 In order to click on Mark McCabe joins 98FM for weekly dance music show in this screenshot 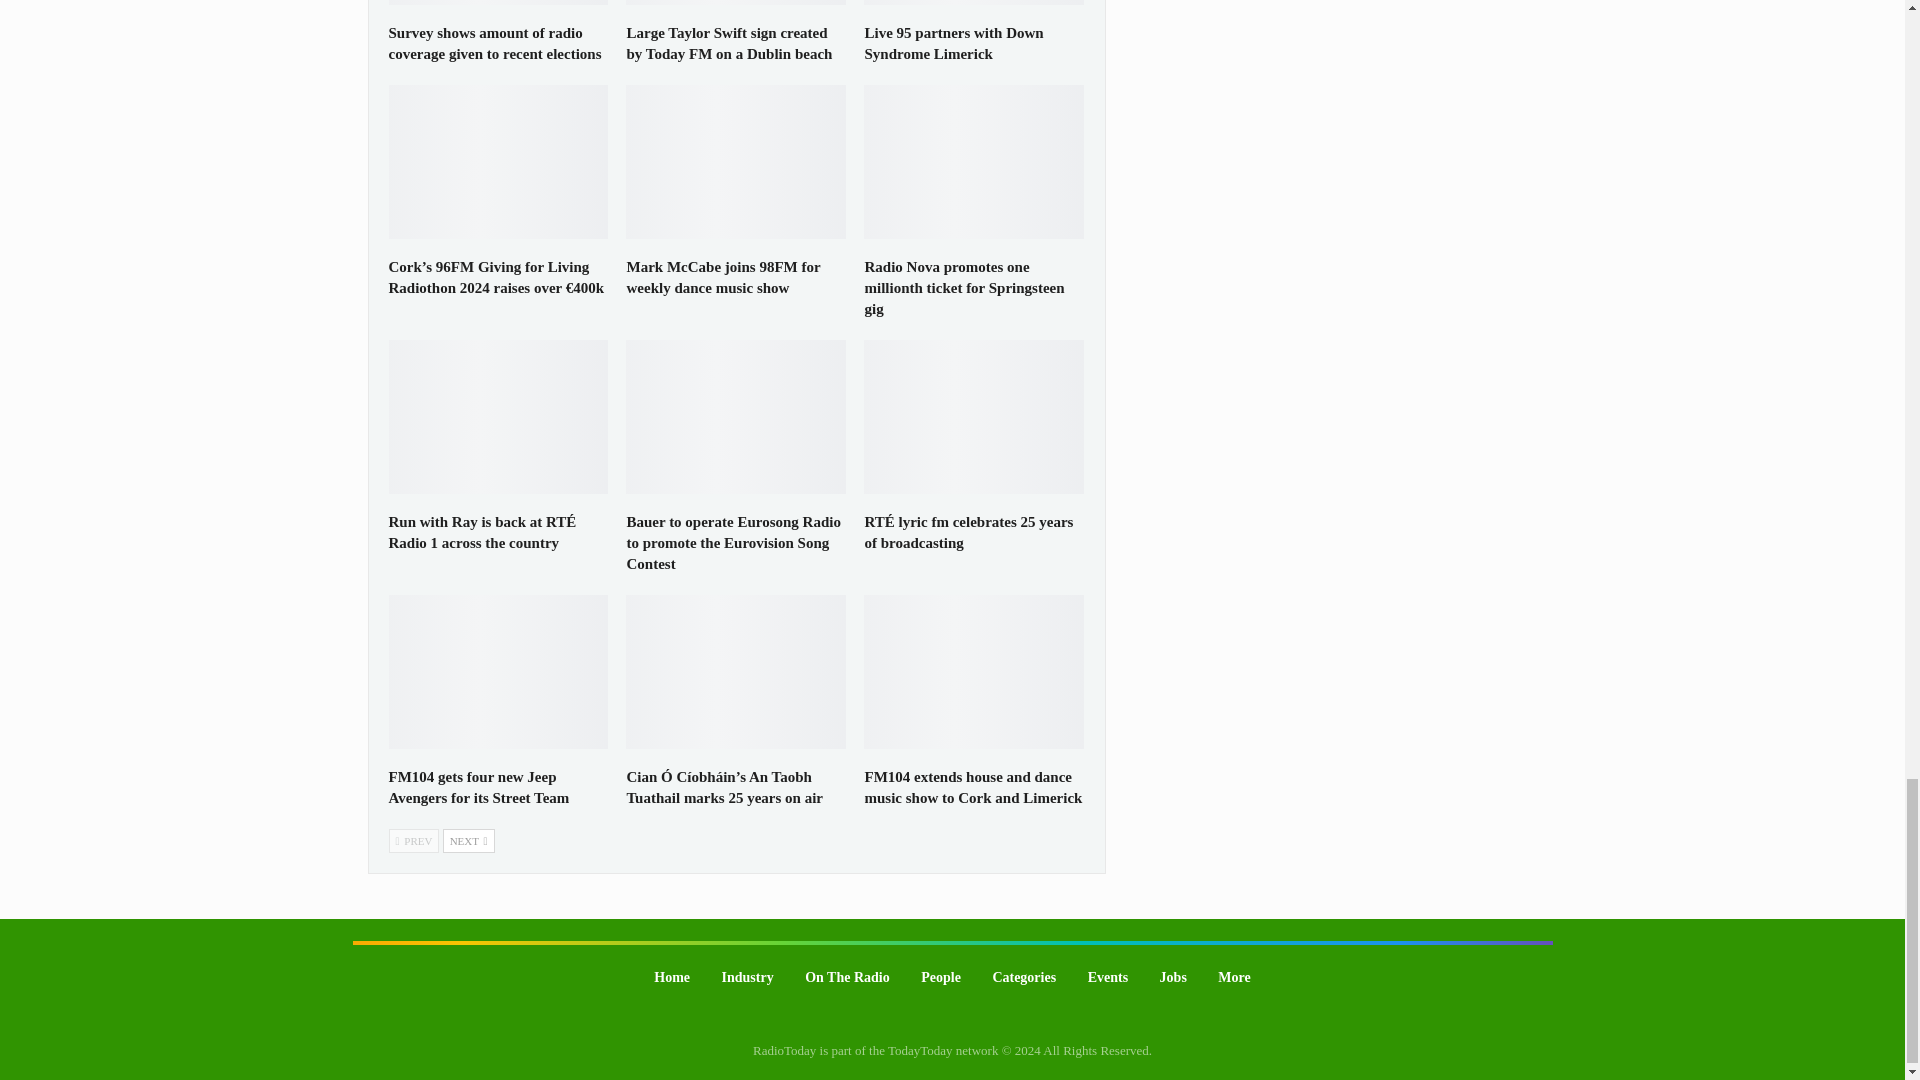, I will do `click(736, 162)`.